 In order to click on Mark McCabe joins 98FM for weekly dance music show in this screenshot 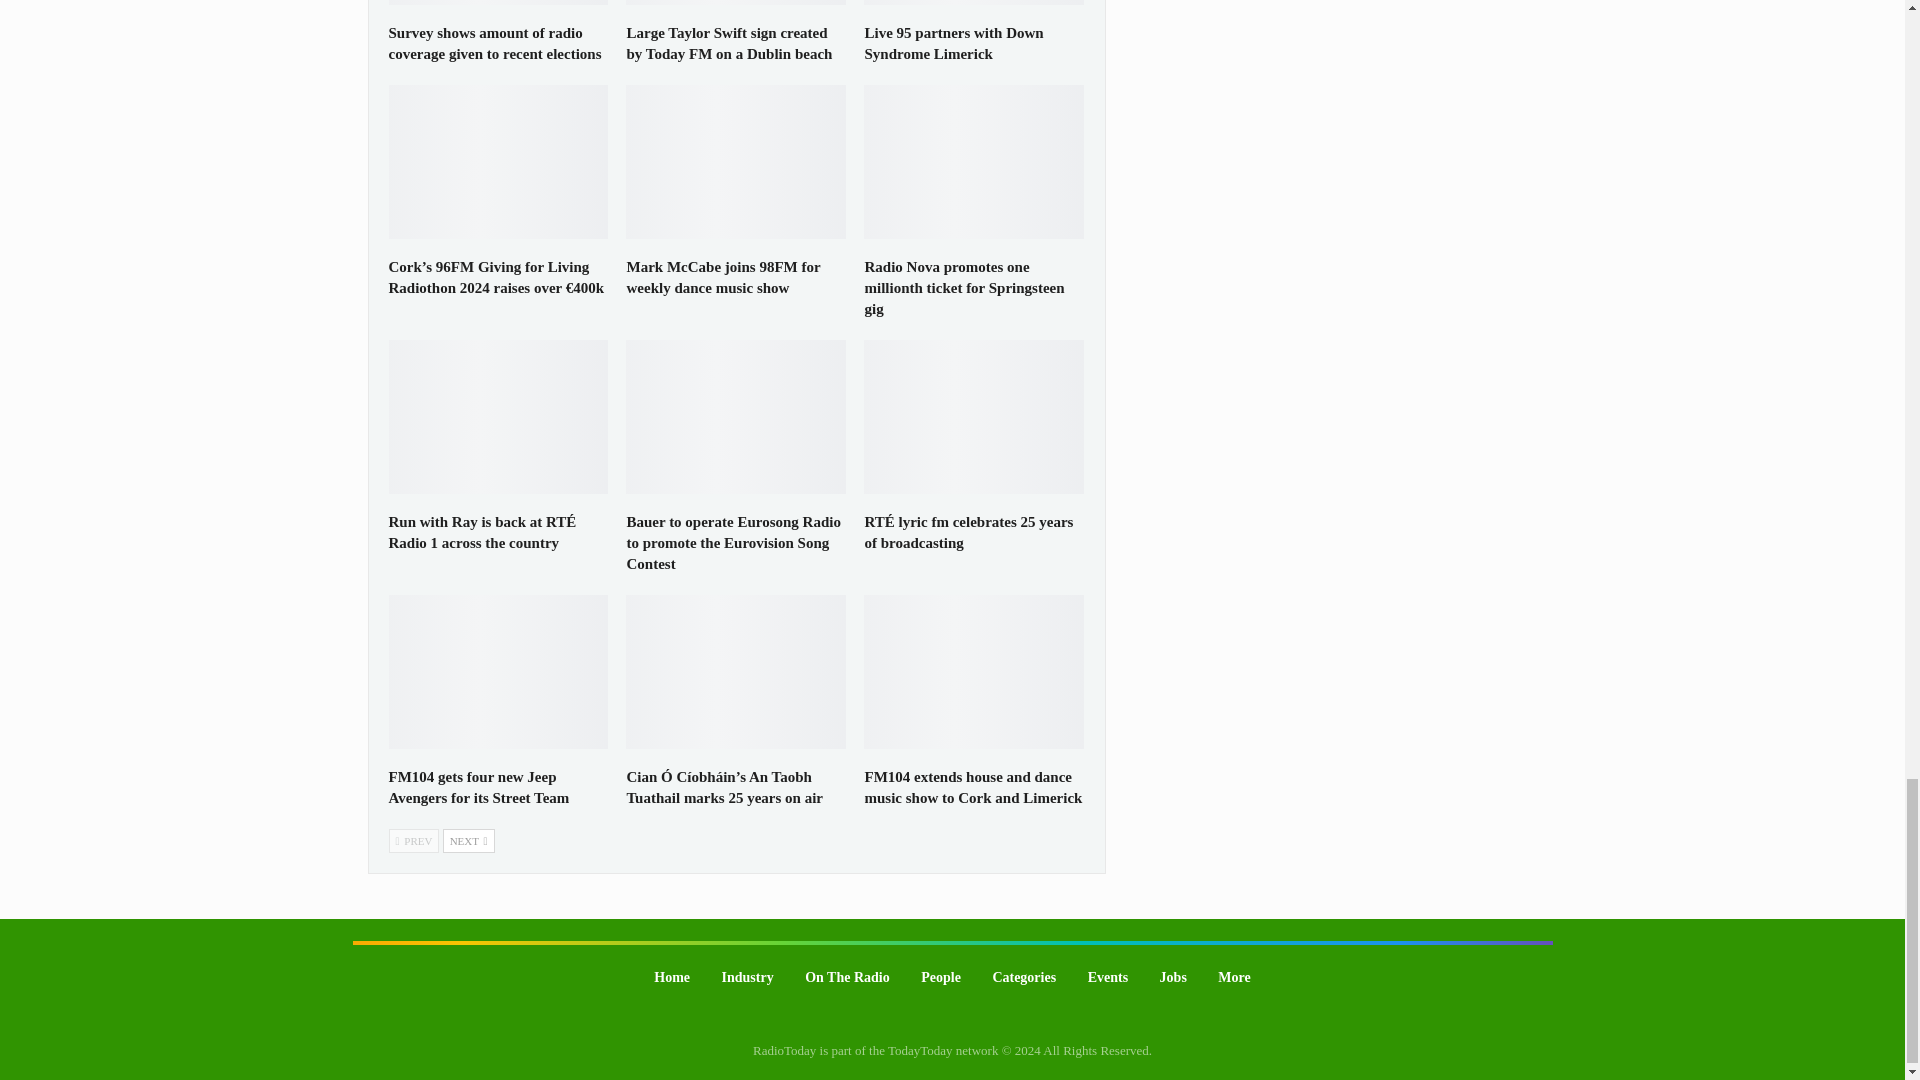, I will do `click(736, 162)`.